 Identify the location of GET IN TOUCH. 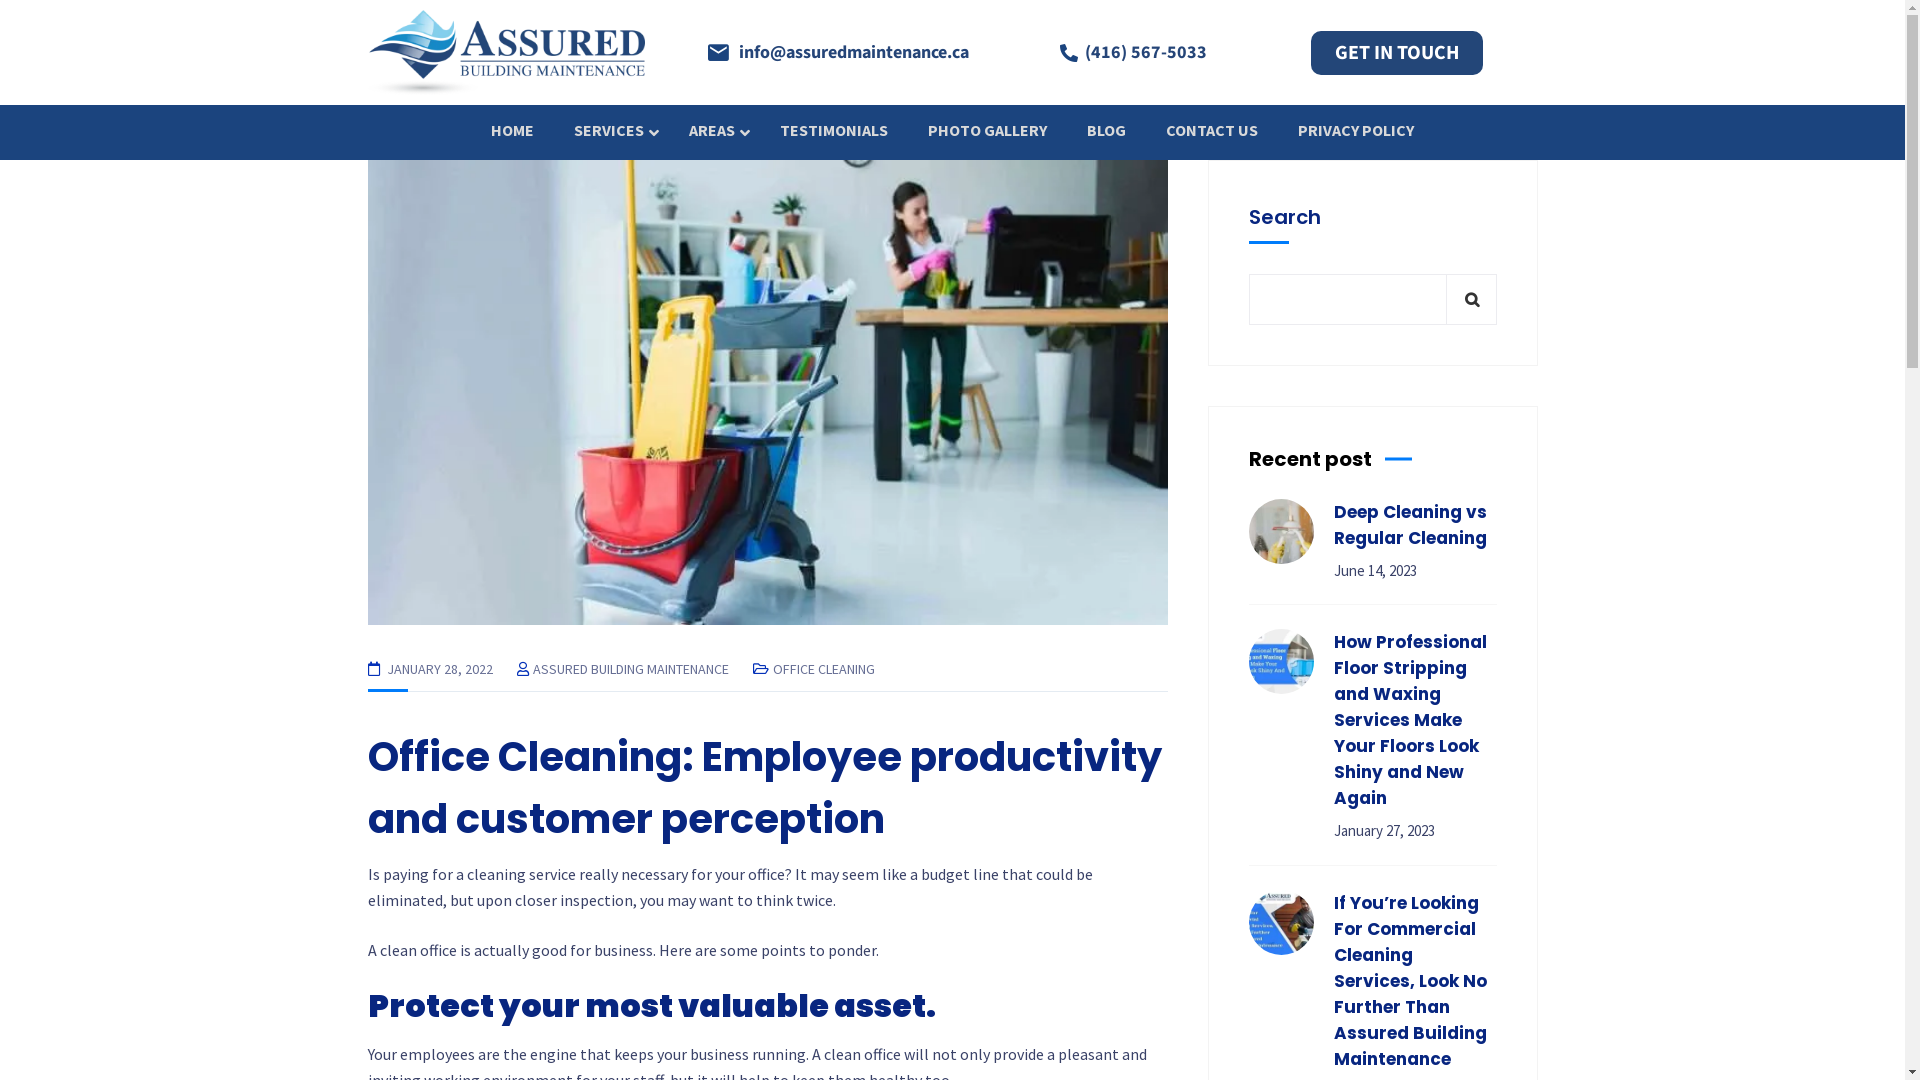
(1397, 53).